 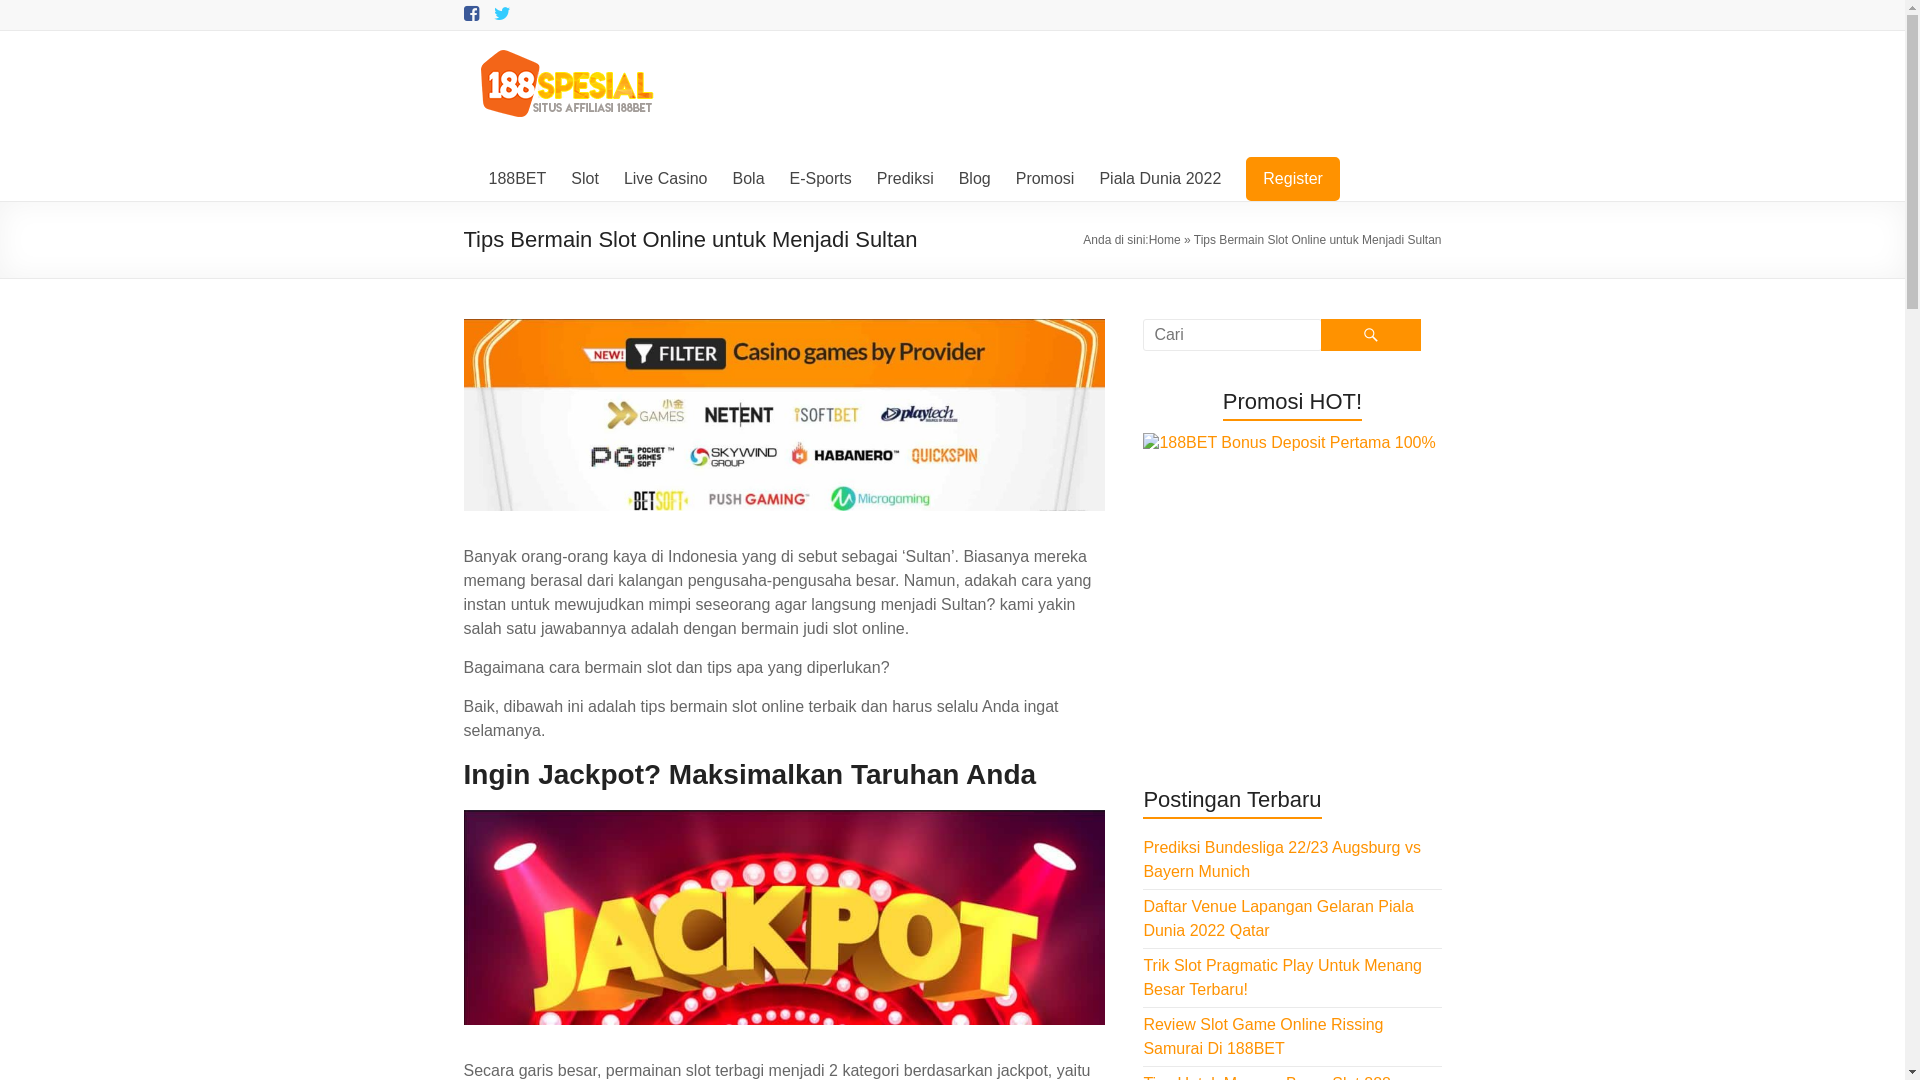 I want to click on Bola, so click(x=748, y=179).